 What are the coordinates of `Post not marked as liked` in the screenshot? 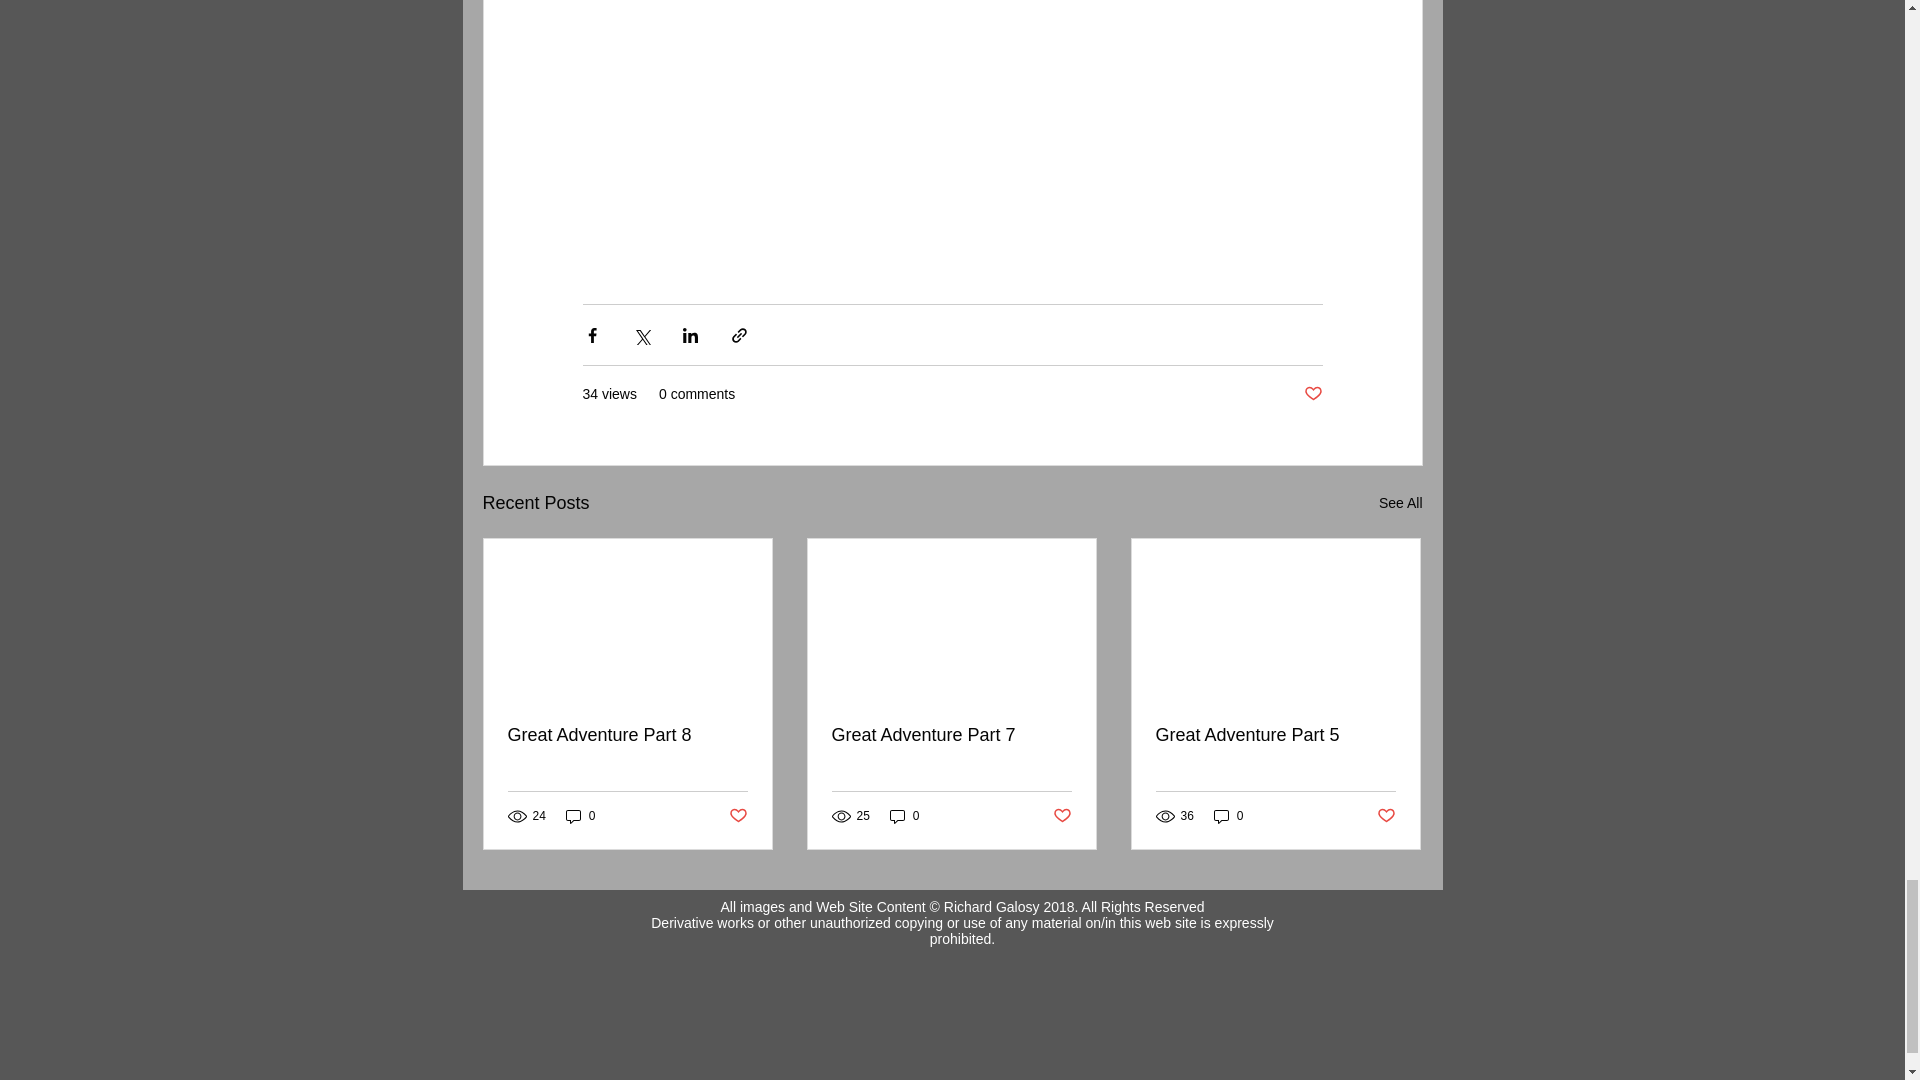 It's located at (1312, 394).